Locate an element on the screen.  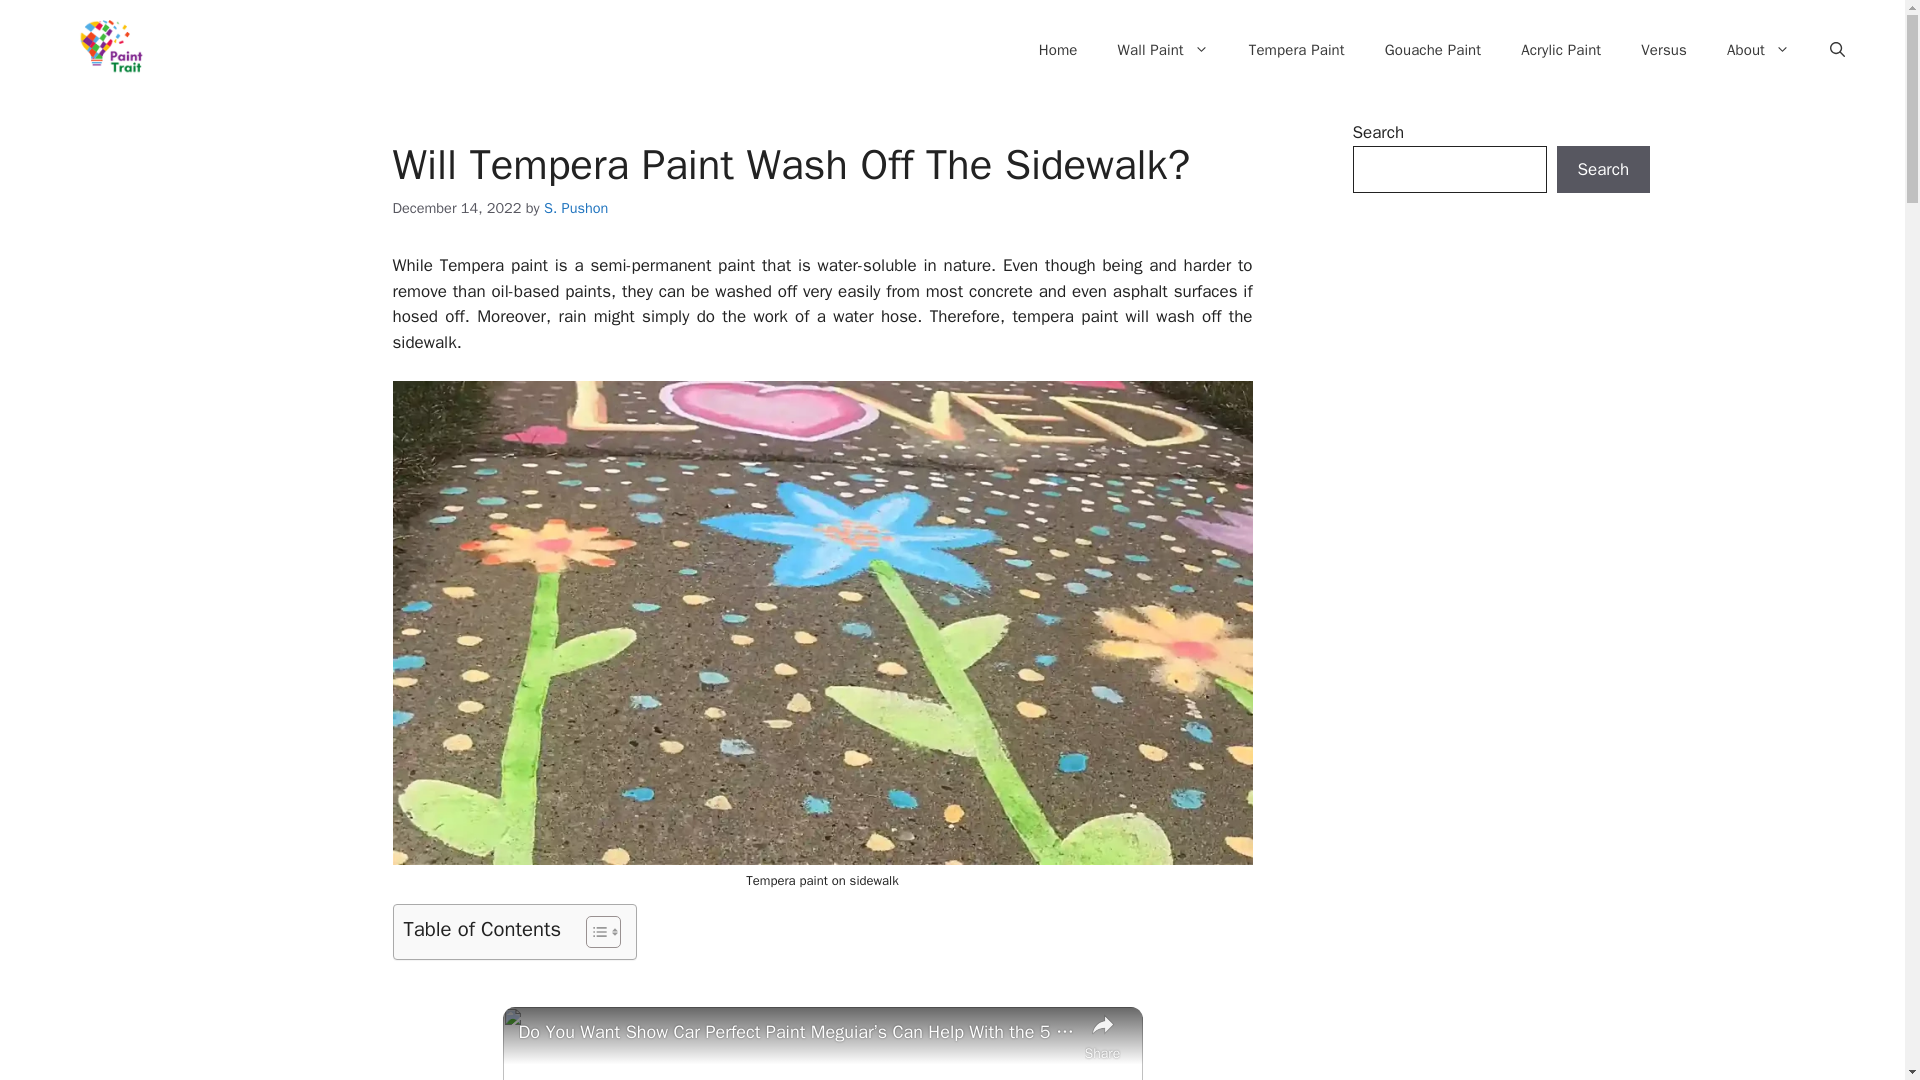
About is located at coordinates (1758, 50).